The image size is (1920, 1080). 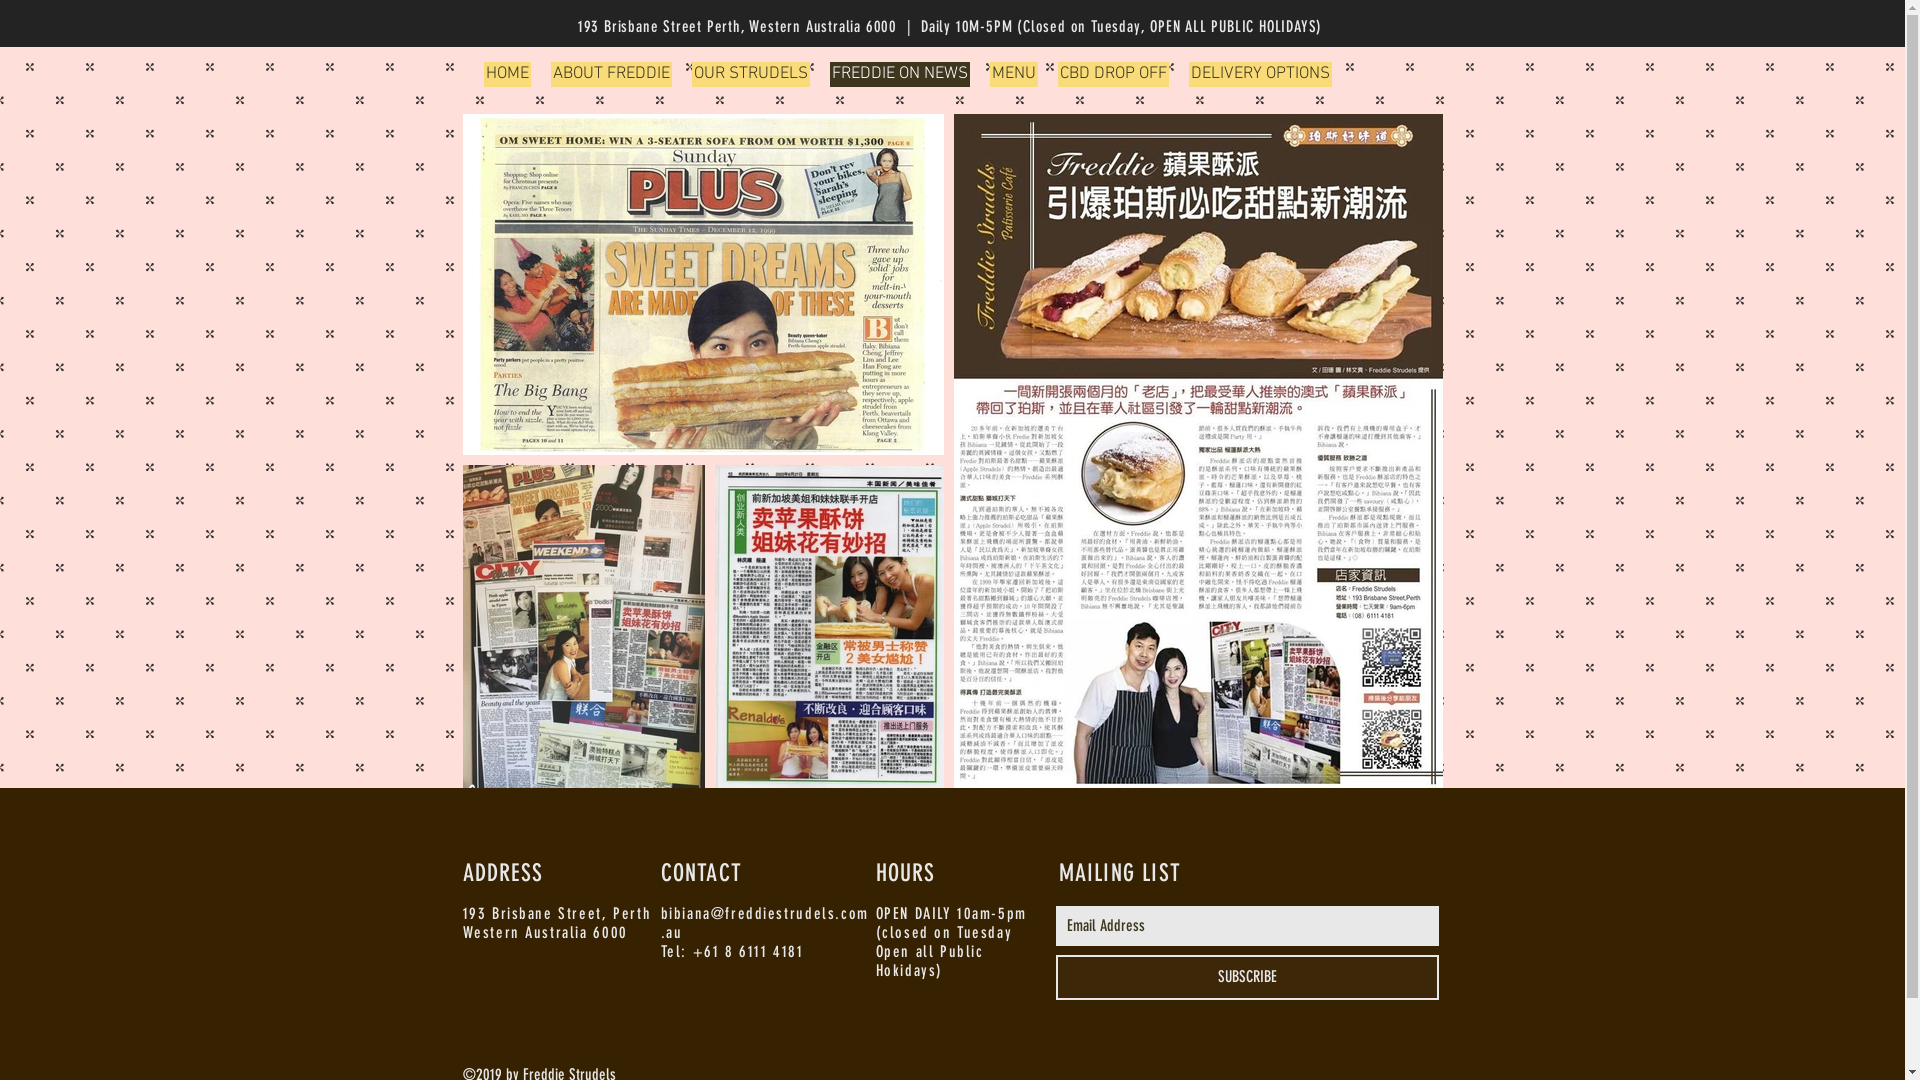 What do you see at coordinates (751, 74) in the screenshot?
I see `OUR STRUDELS` at bounding box center [751, 74].